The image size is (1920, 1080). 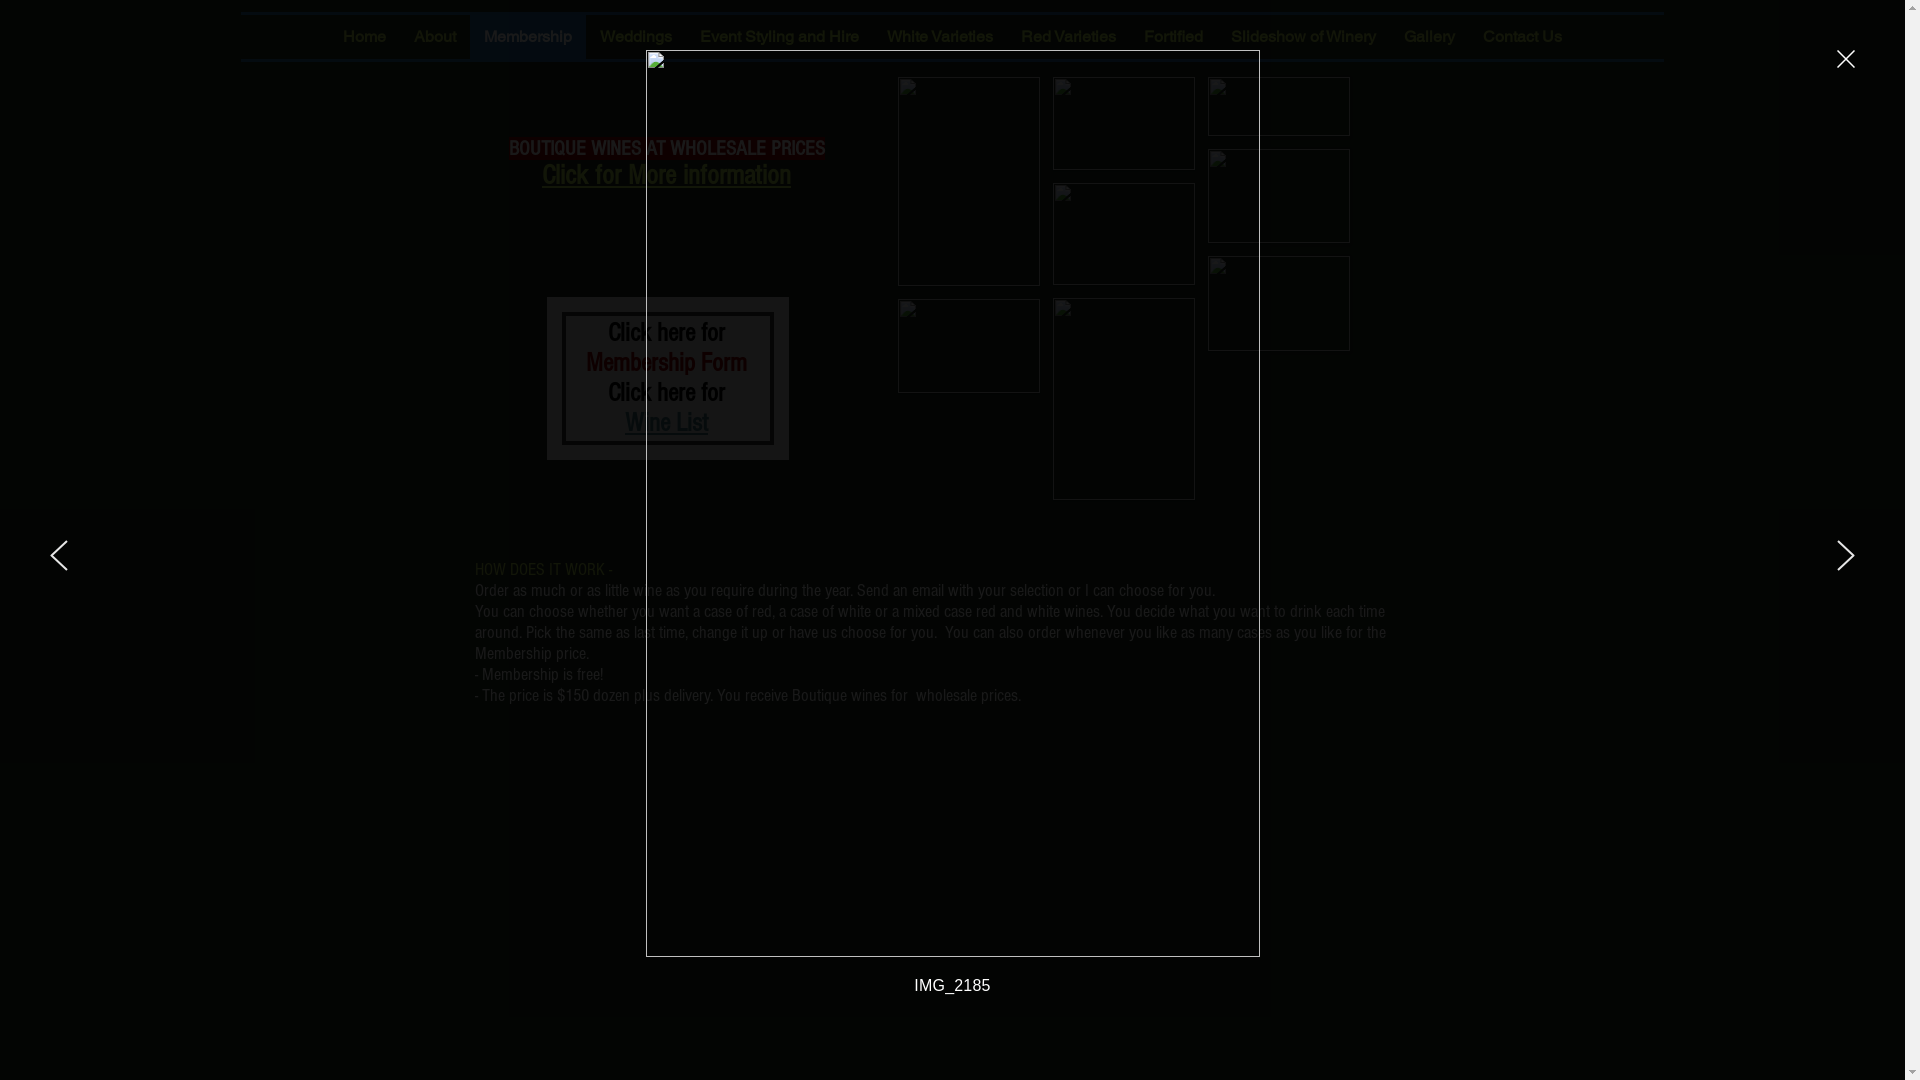 I want to click on Membership, so click(x=528, y=37).